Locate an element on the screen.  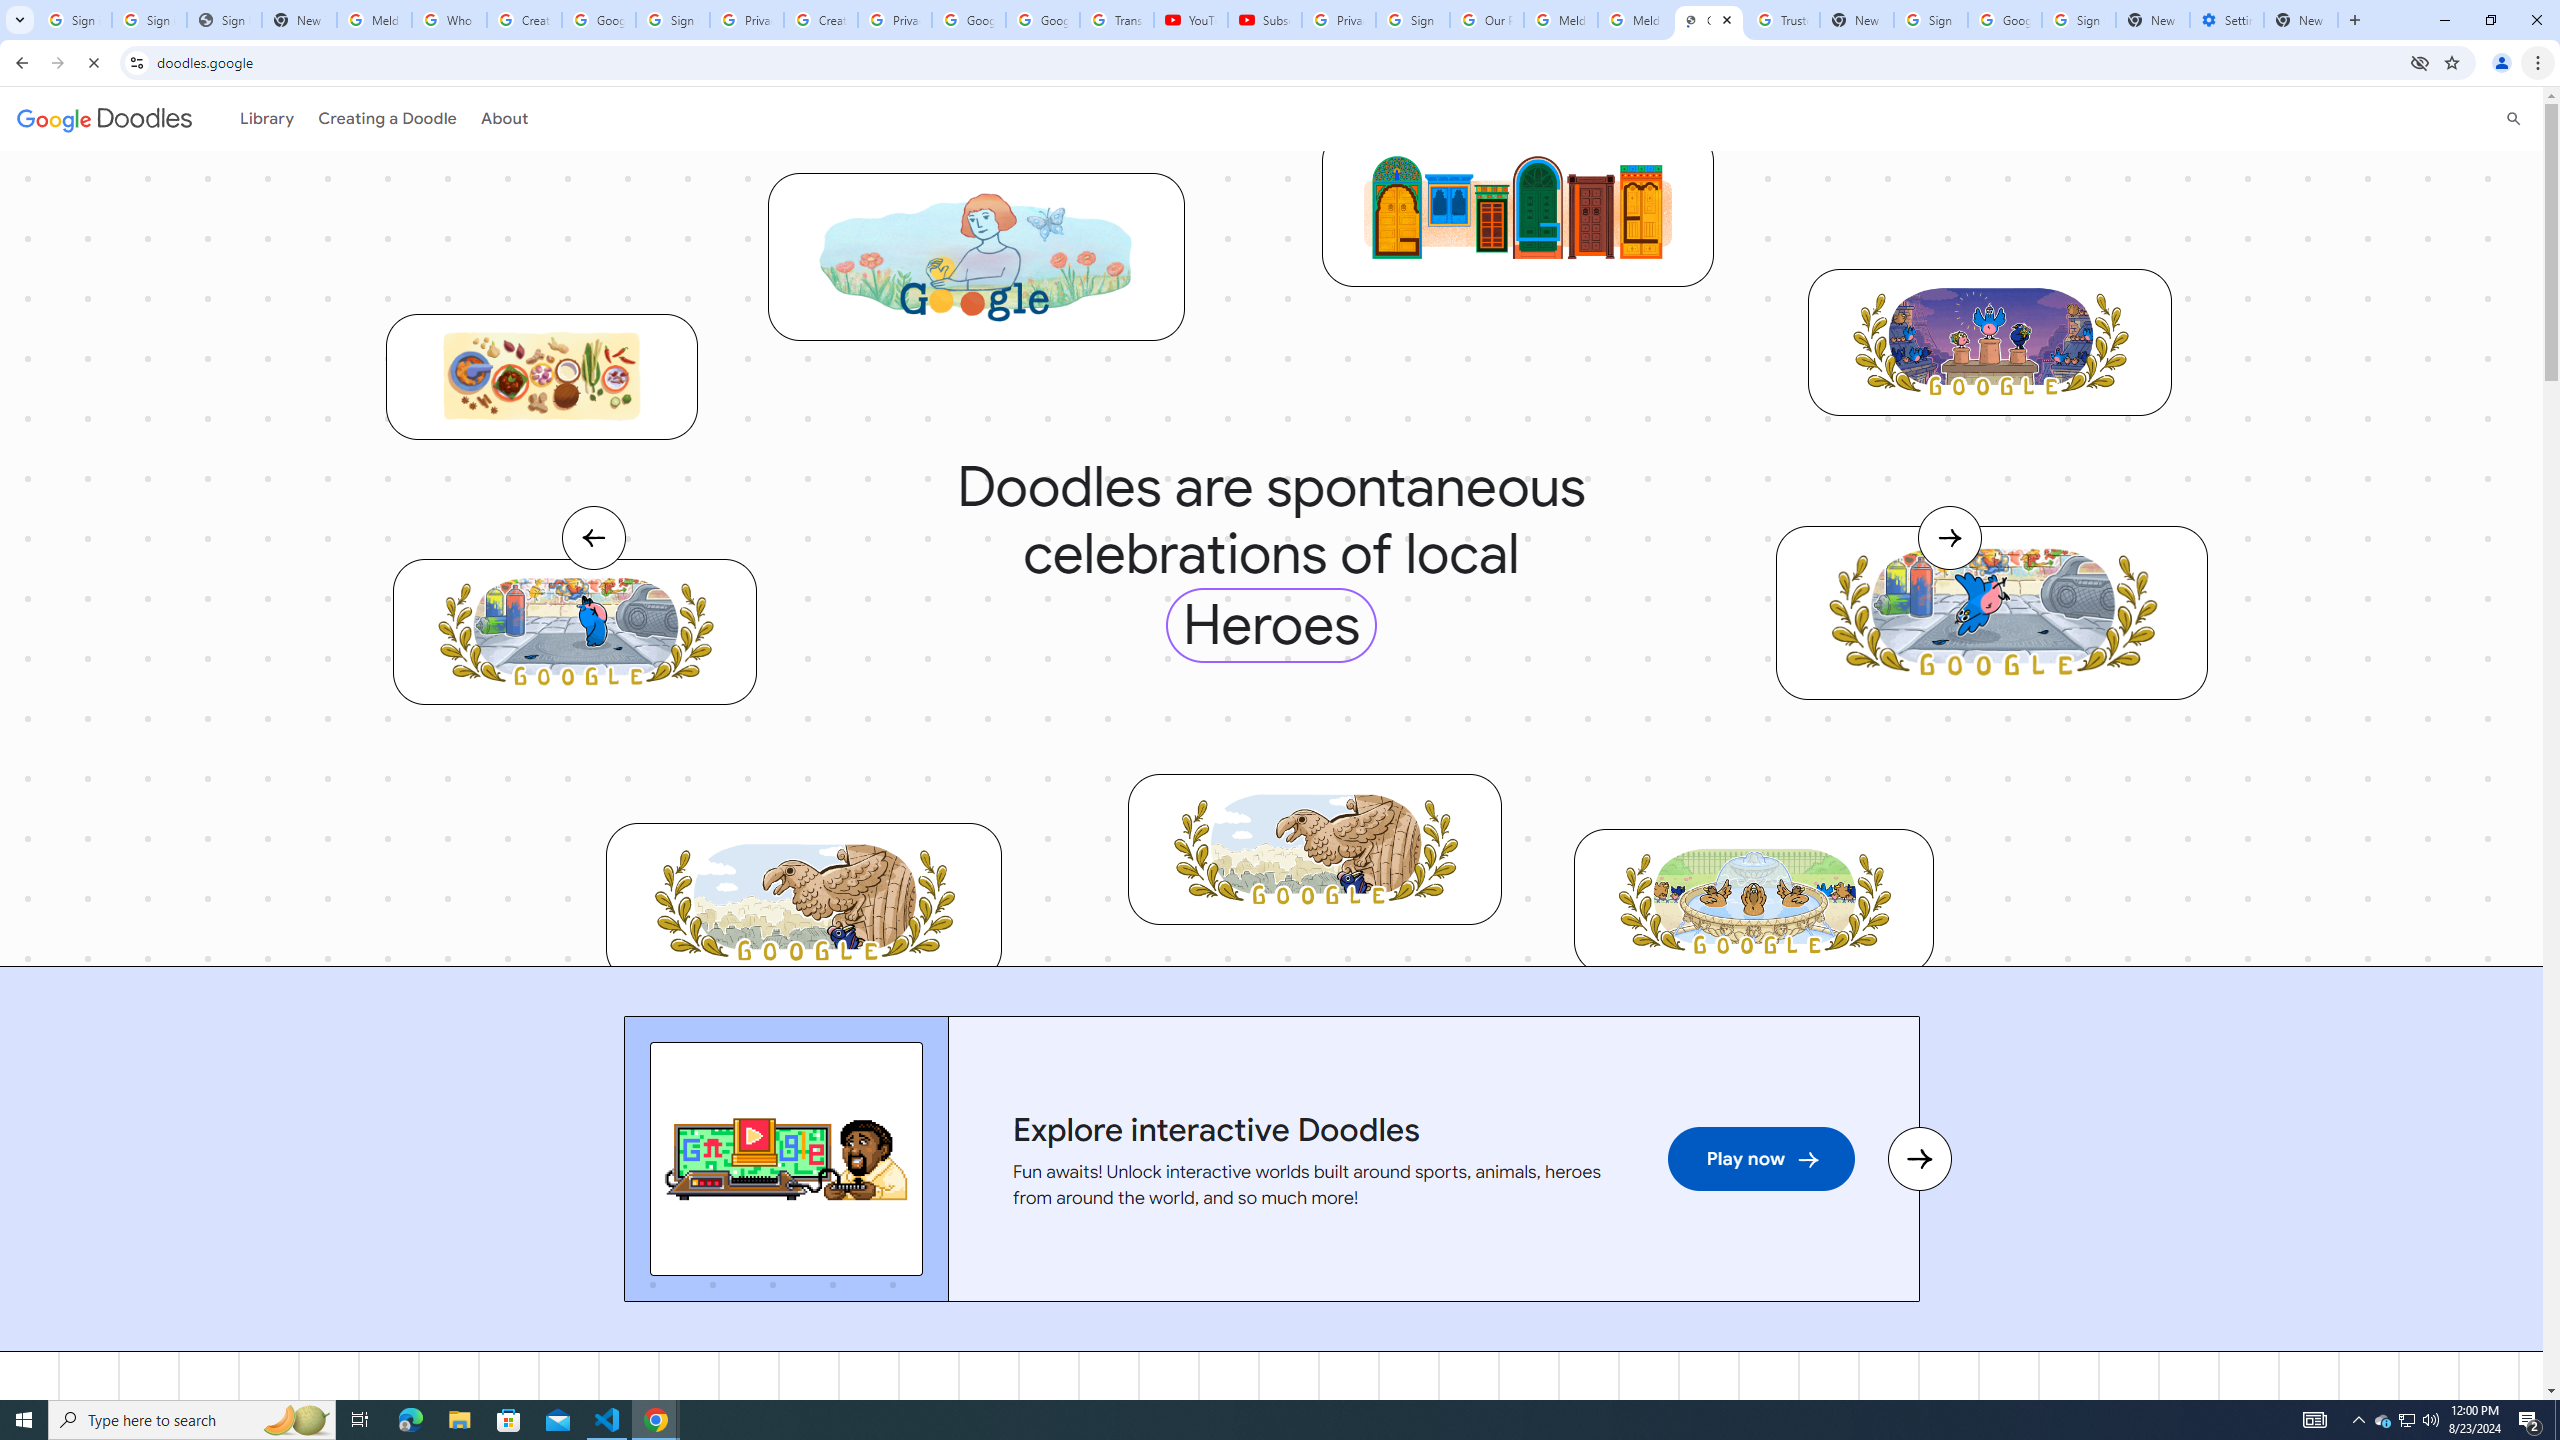
Sign in - Google Accounts is located at coordinates (2078, 20).